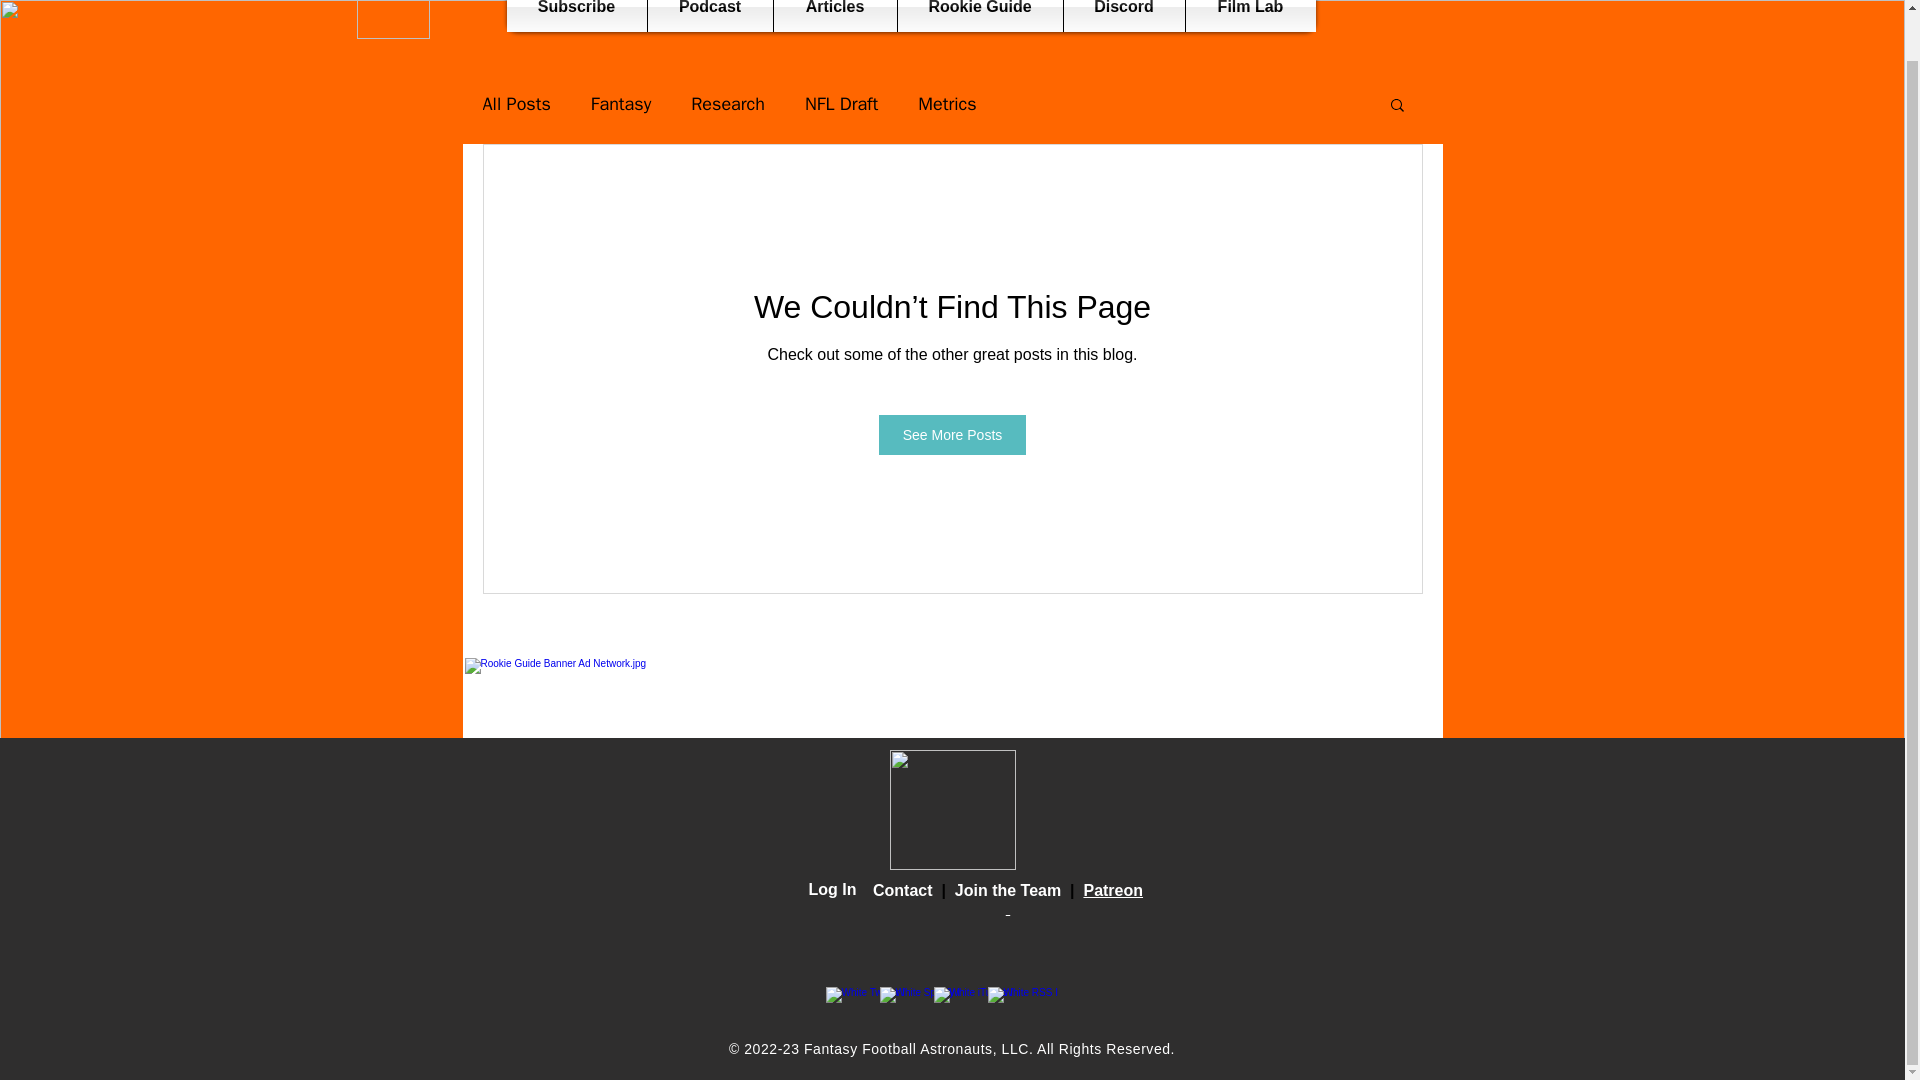 This screenshot has width=1920, height=1080. I want to click on Discord, so click(1124, 16).